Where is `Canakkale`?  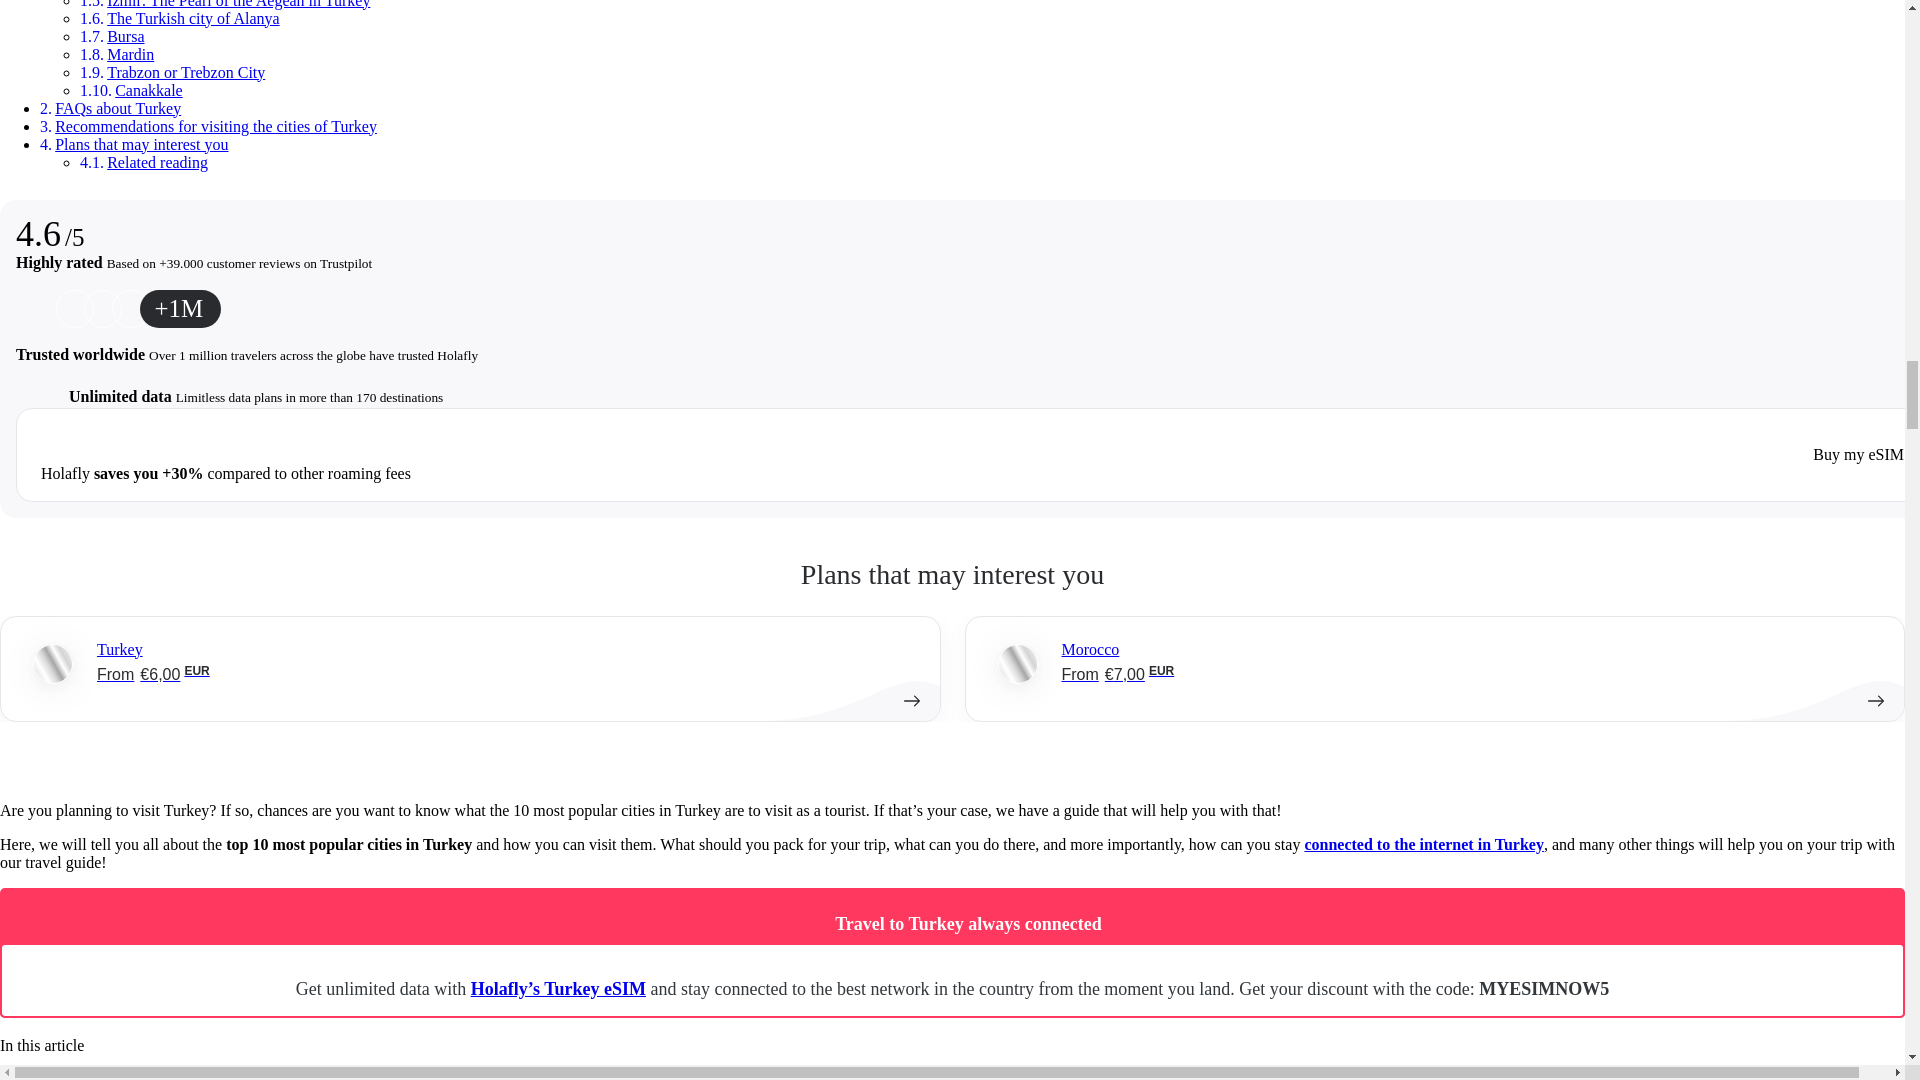 Canakkale is located at coordinates (148, 90).